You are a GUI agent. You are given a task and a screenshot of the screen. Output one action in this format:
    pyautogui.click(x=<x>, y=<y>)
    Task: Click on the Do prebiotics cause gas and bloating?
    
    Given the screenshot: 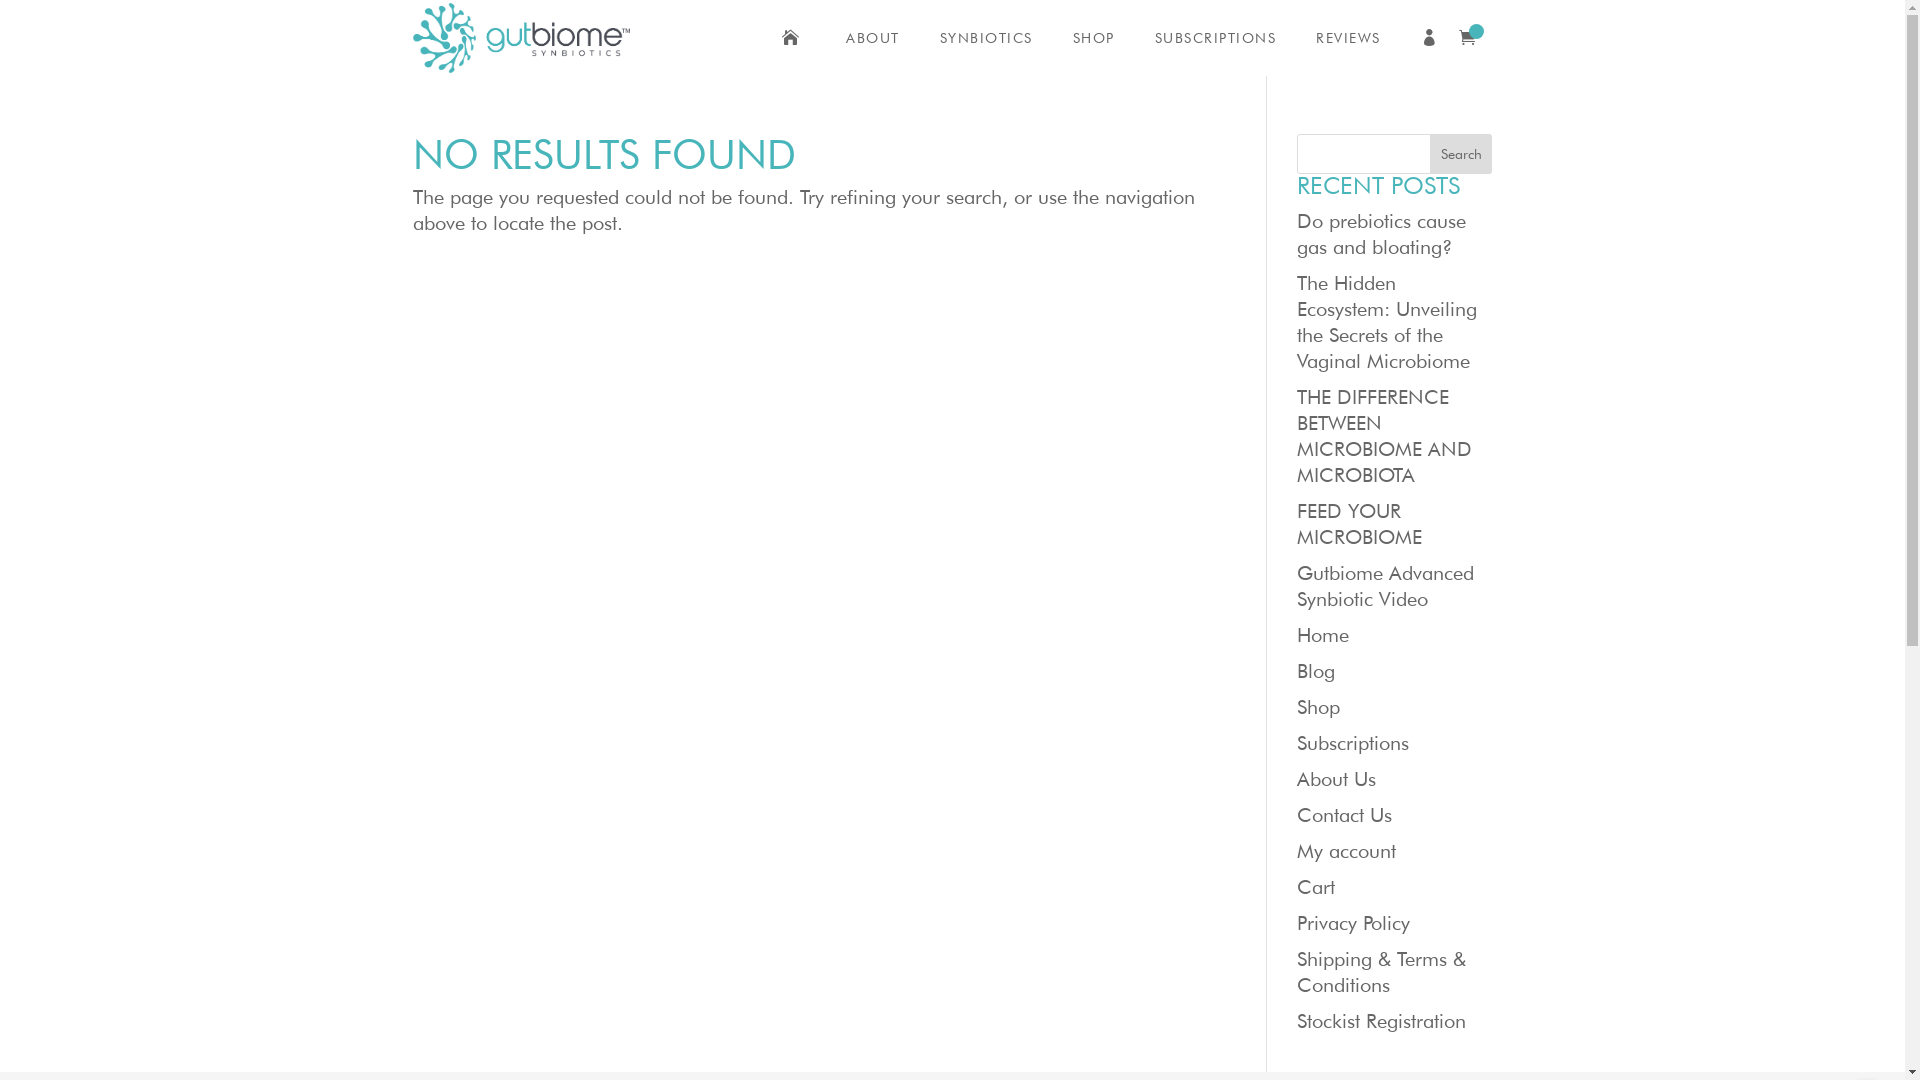 What is the action you would take?
    pyautogui.click(x=1382, y=234)
    